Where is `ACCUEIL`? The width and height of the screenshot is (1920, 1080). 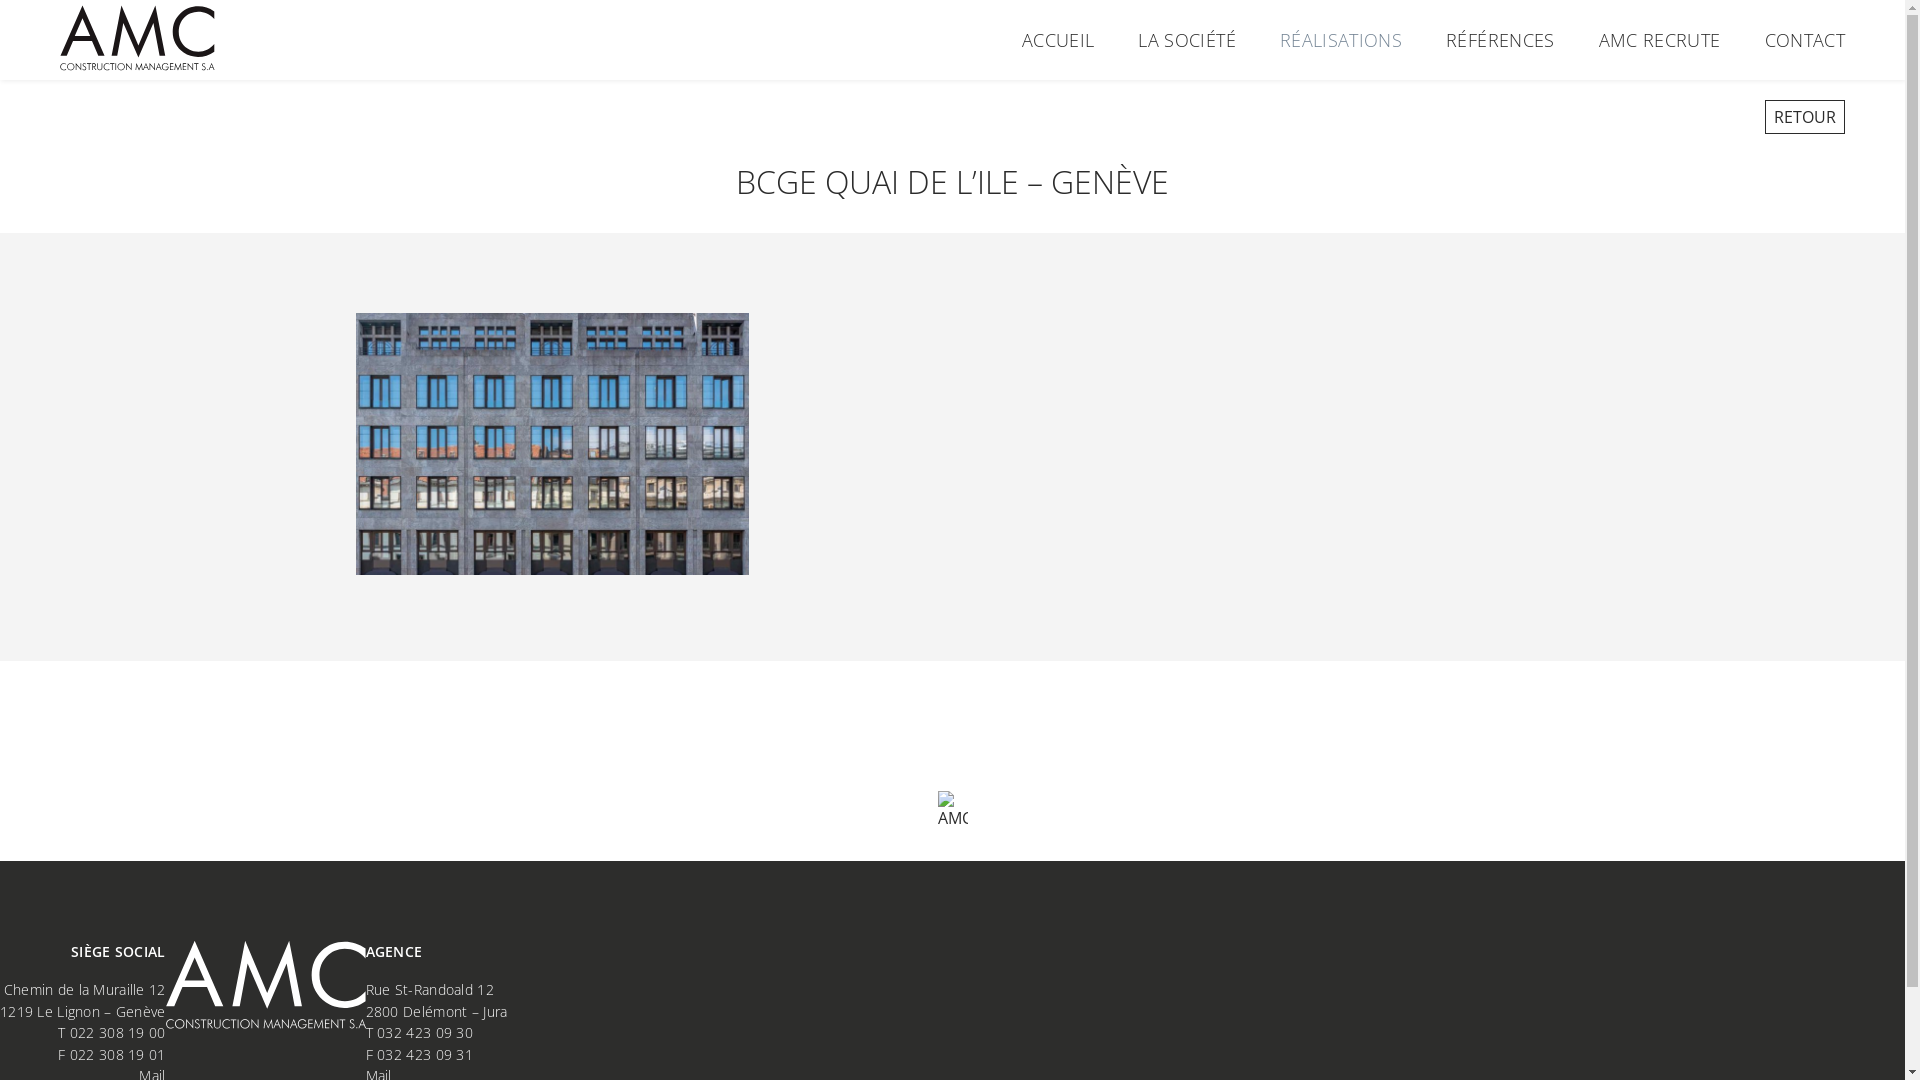 ACCUEIL is located at coordinates (1058, 40).